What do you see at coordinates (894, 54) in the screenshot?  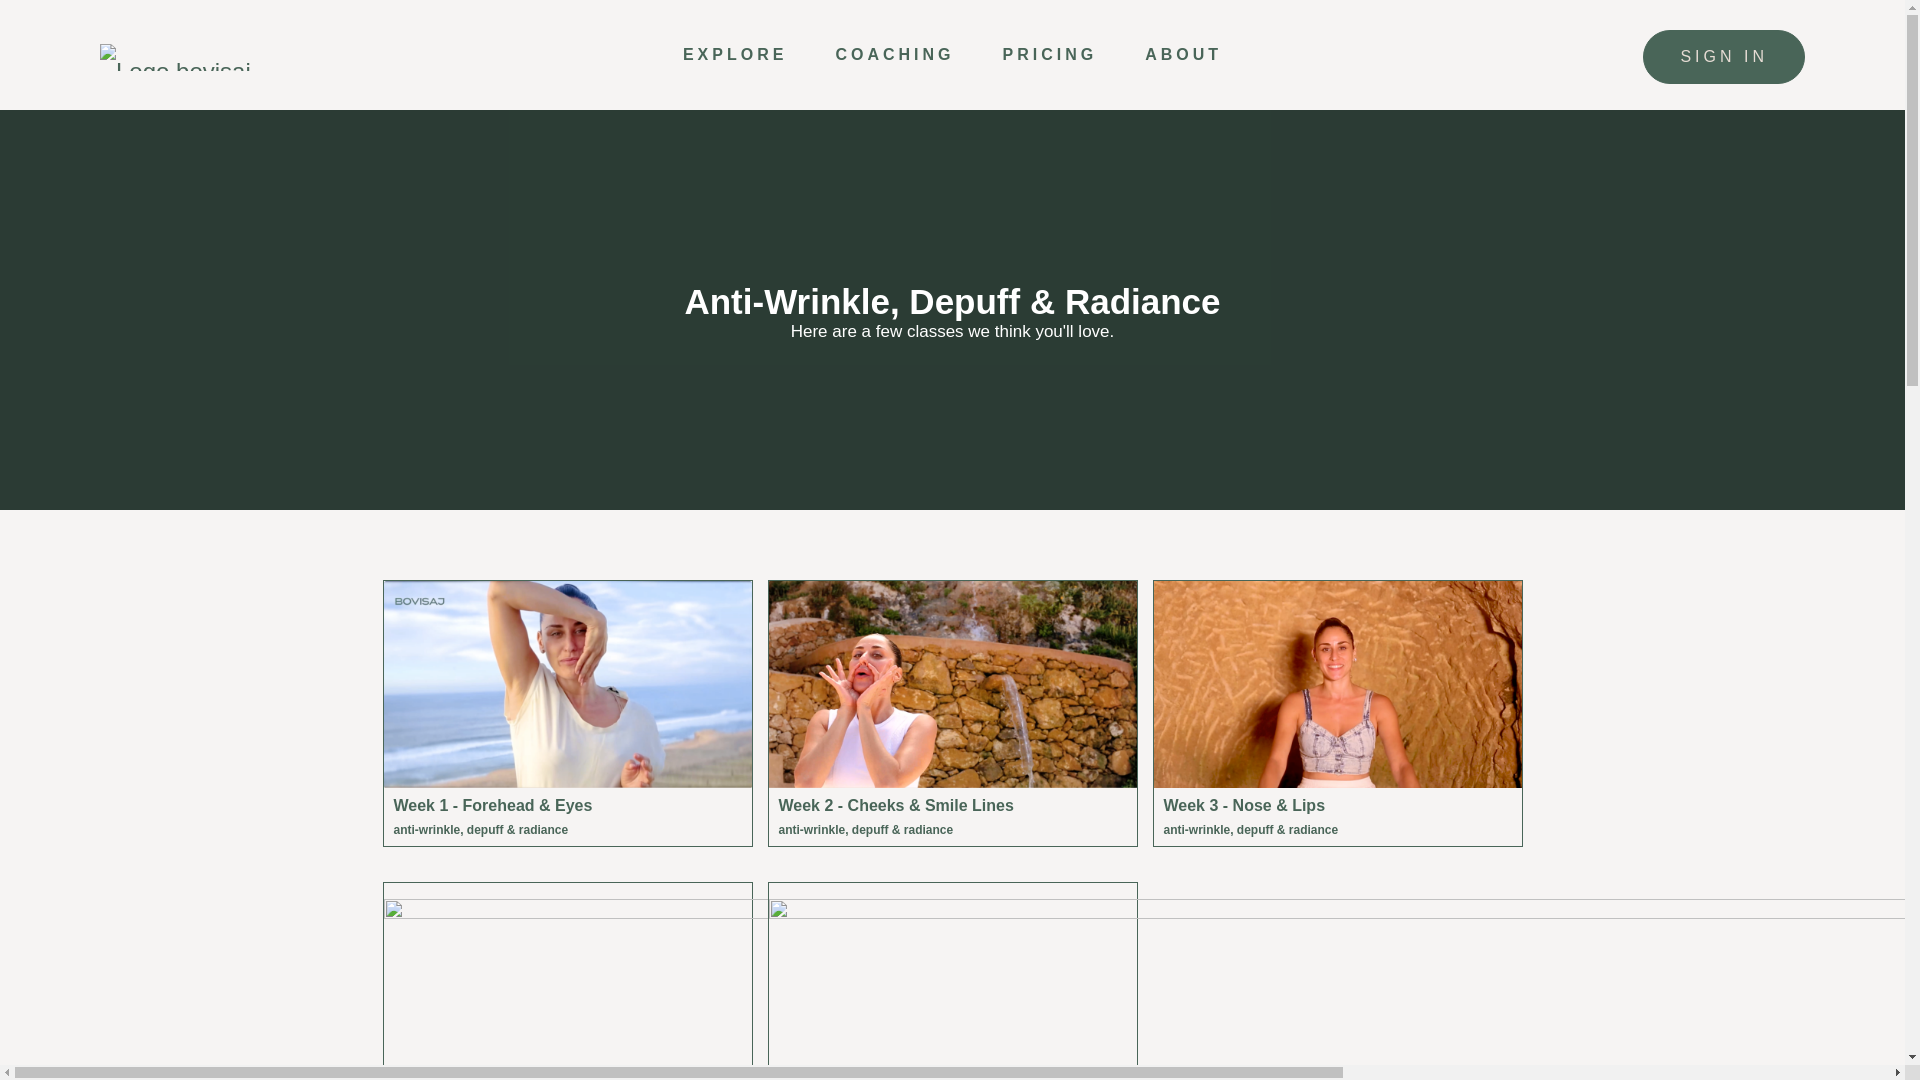 I see `COACHING` at bounding box center [894, 54].